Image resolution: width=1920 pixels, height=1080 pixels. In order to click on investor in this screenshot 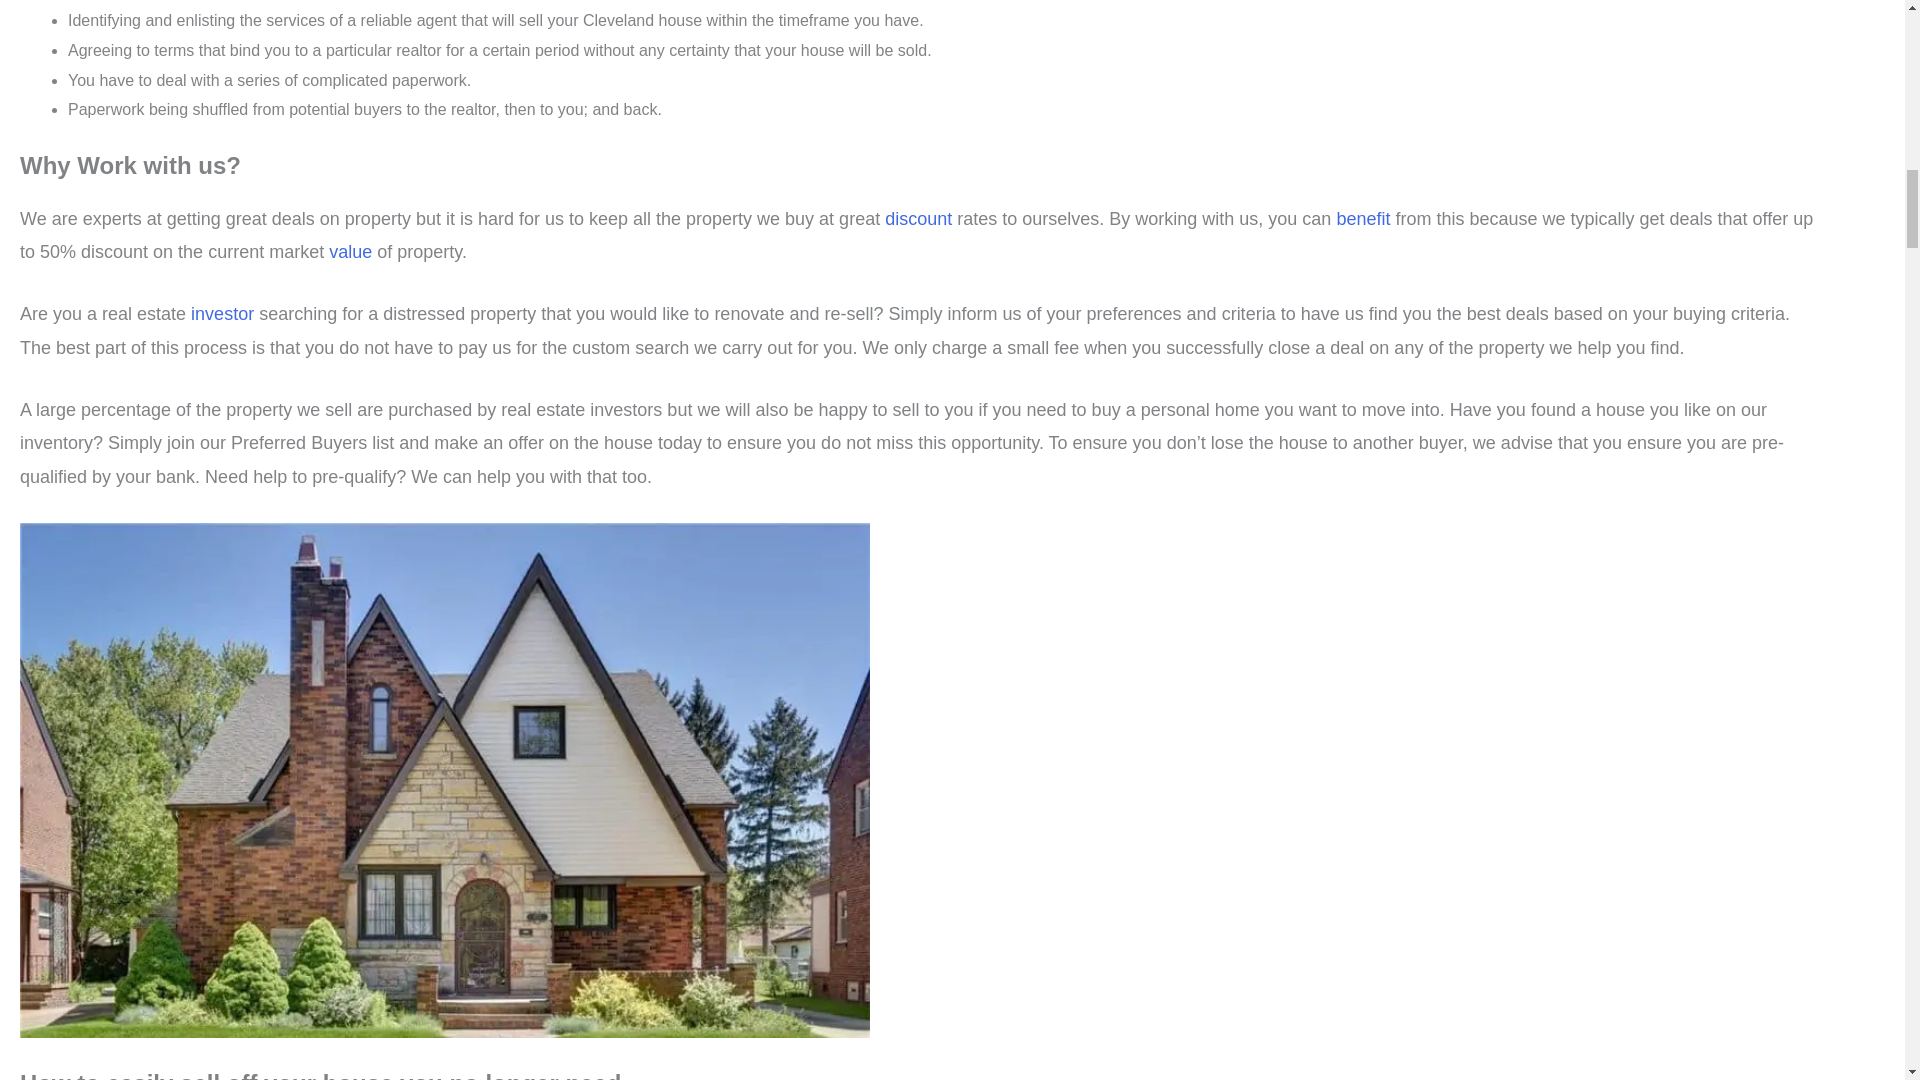, I will do `click(224, 314)`.